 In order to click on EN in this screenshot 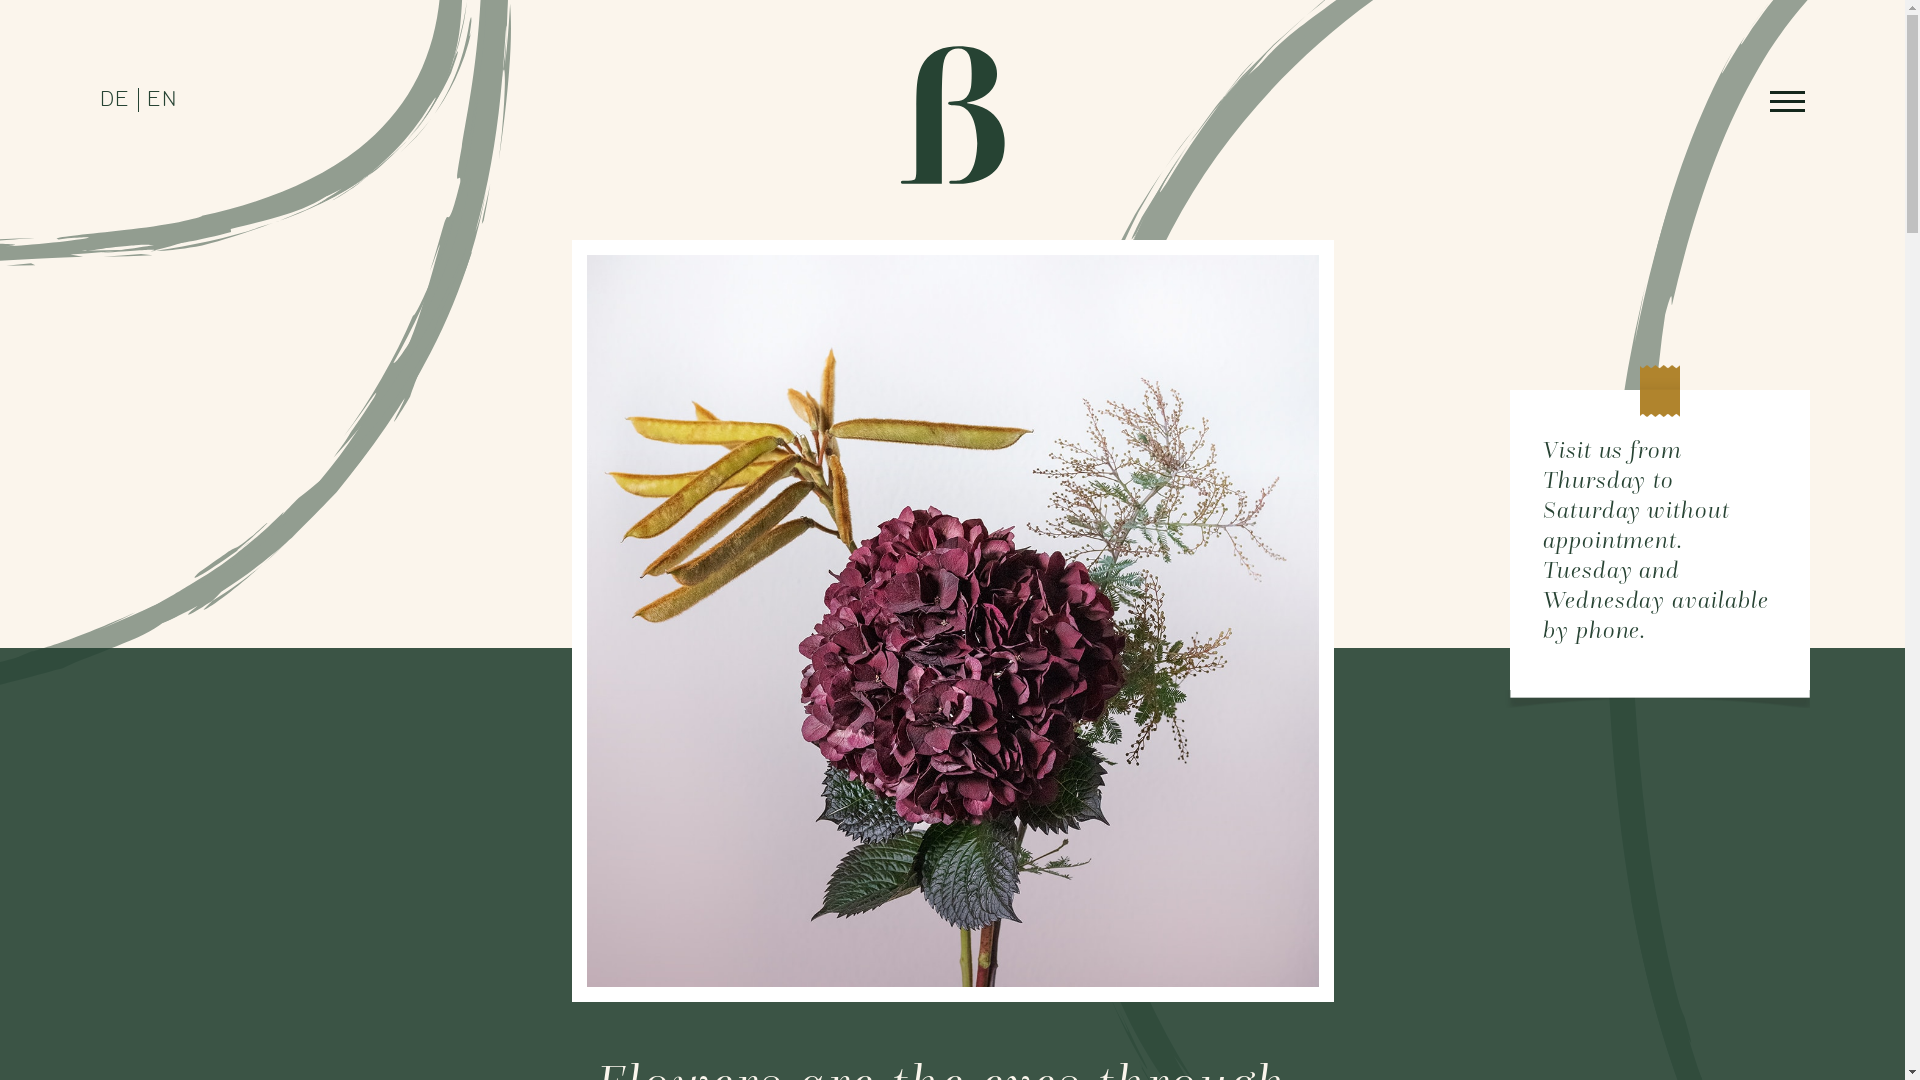, I will do `click(162, 100)`.